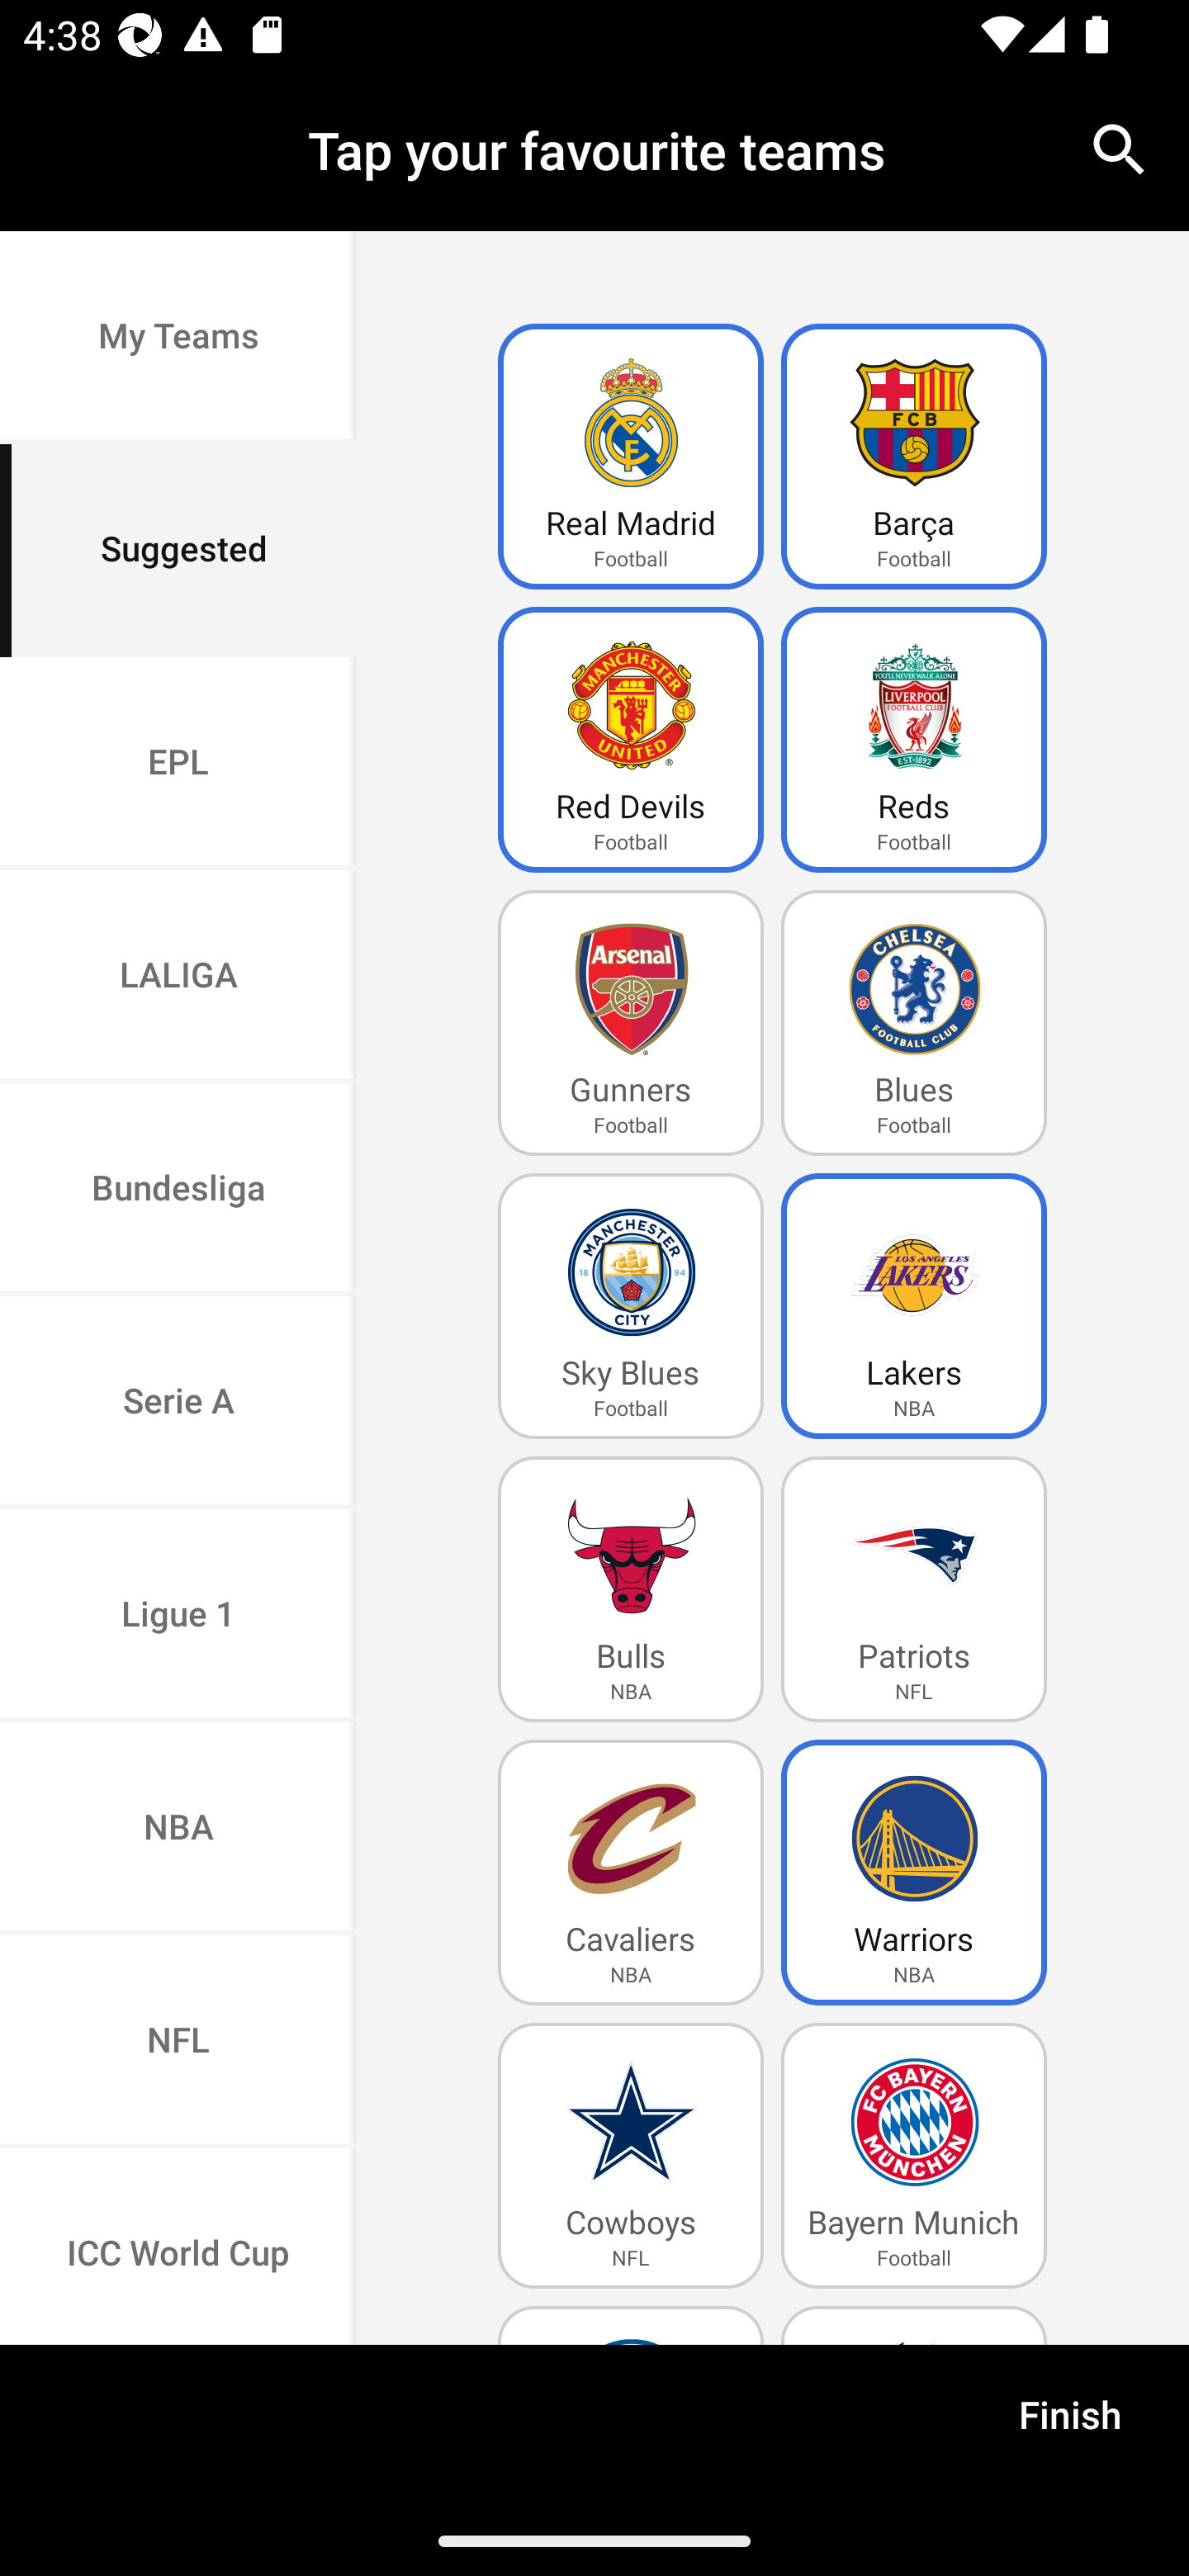 Image resolution: width=1189 pixels, height=2576 pixels. What do you see at coordinates (1120, 149) in the screenshot?
I see `search` at bounding box center [1120, 149].